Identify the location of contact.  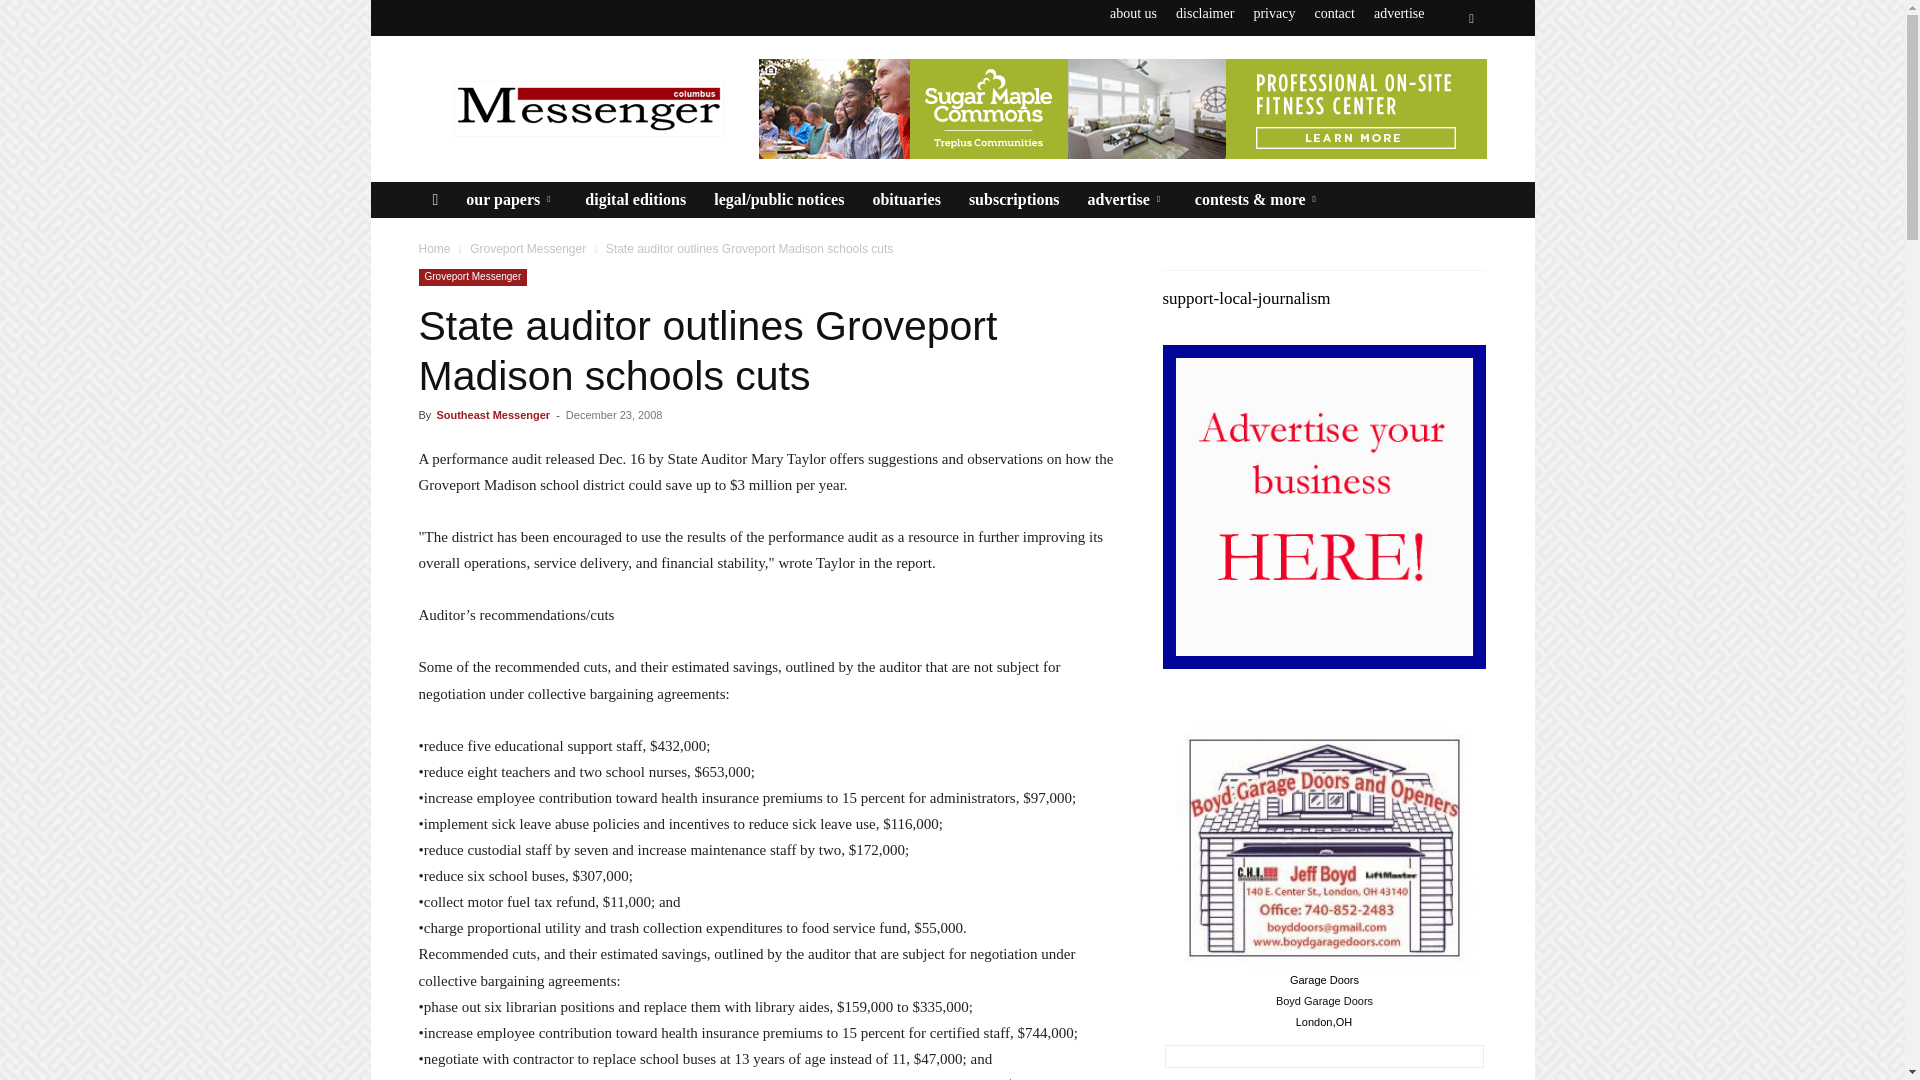
(1333, 13).